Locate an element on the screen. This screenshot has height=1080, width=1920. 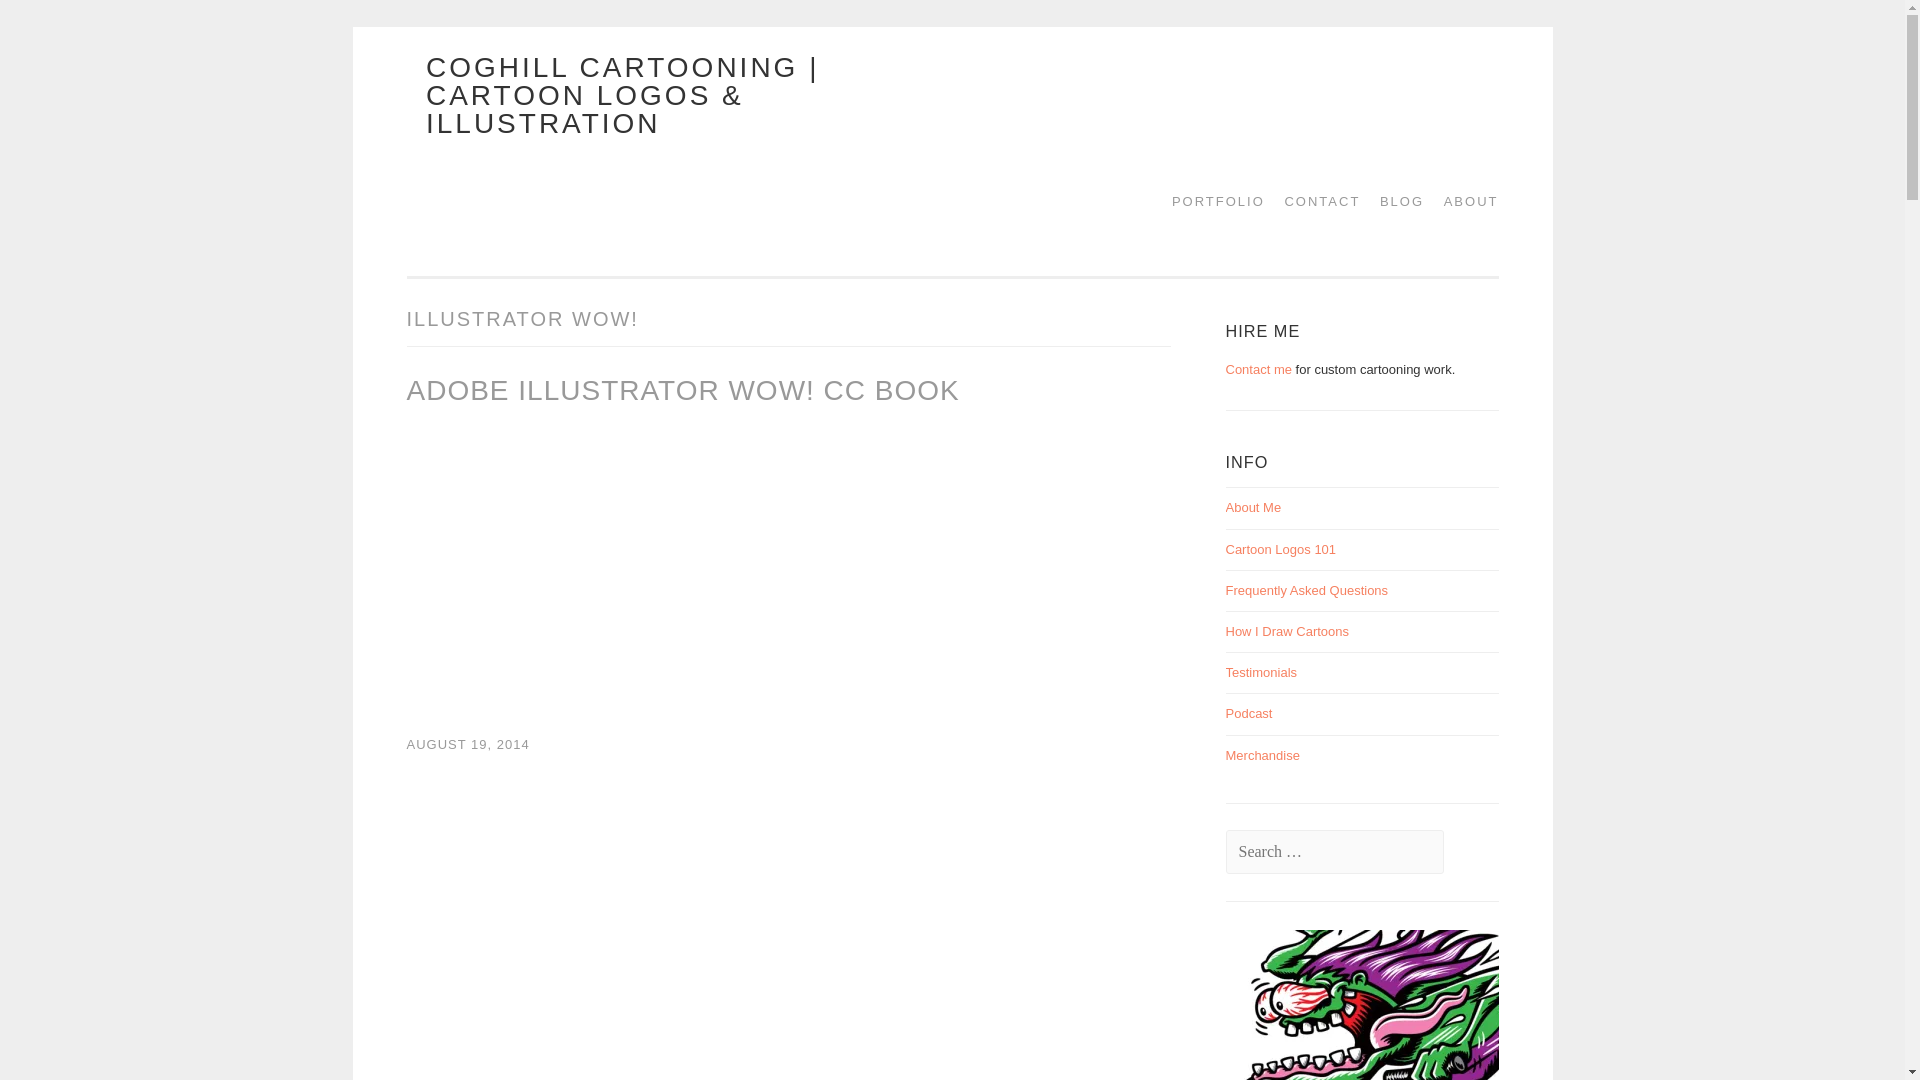
ABOUT is located at coordinates (1464, 201).